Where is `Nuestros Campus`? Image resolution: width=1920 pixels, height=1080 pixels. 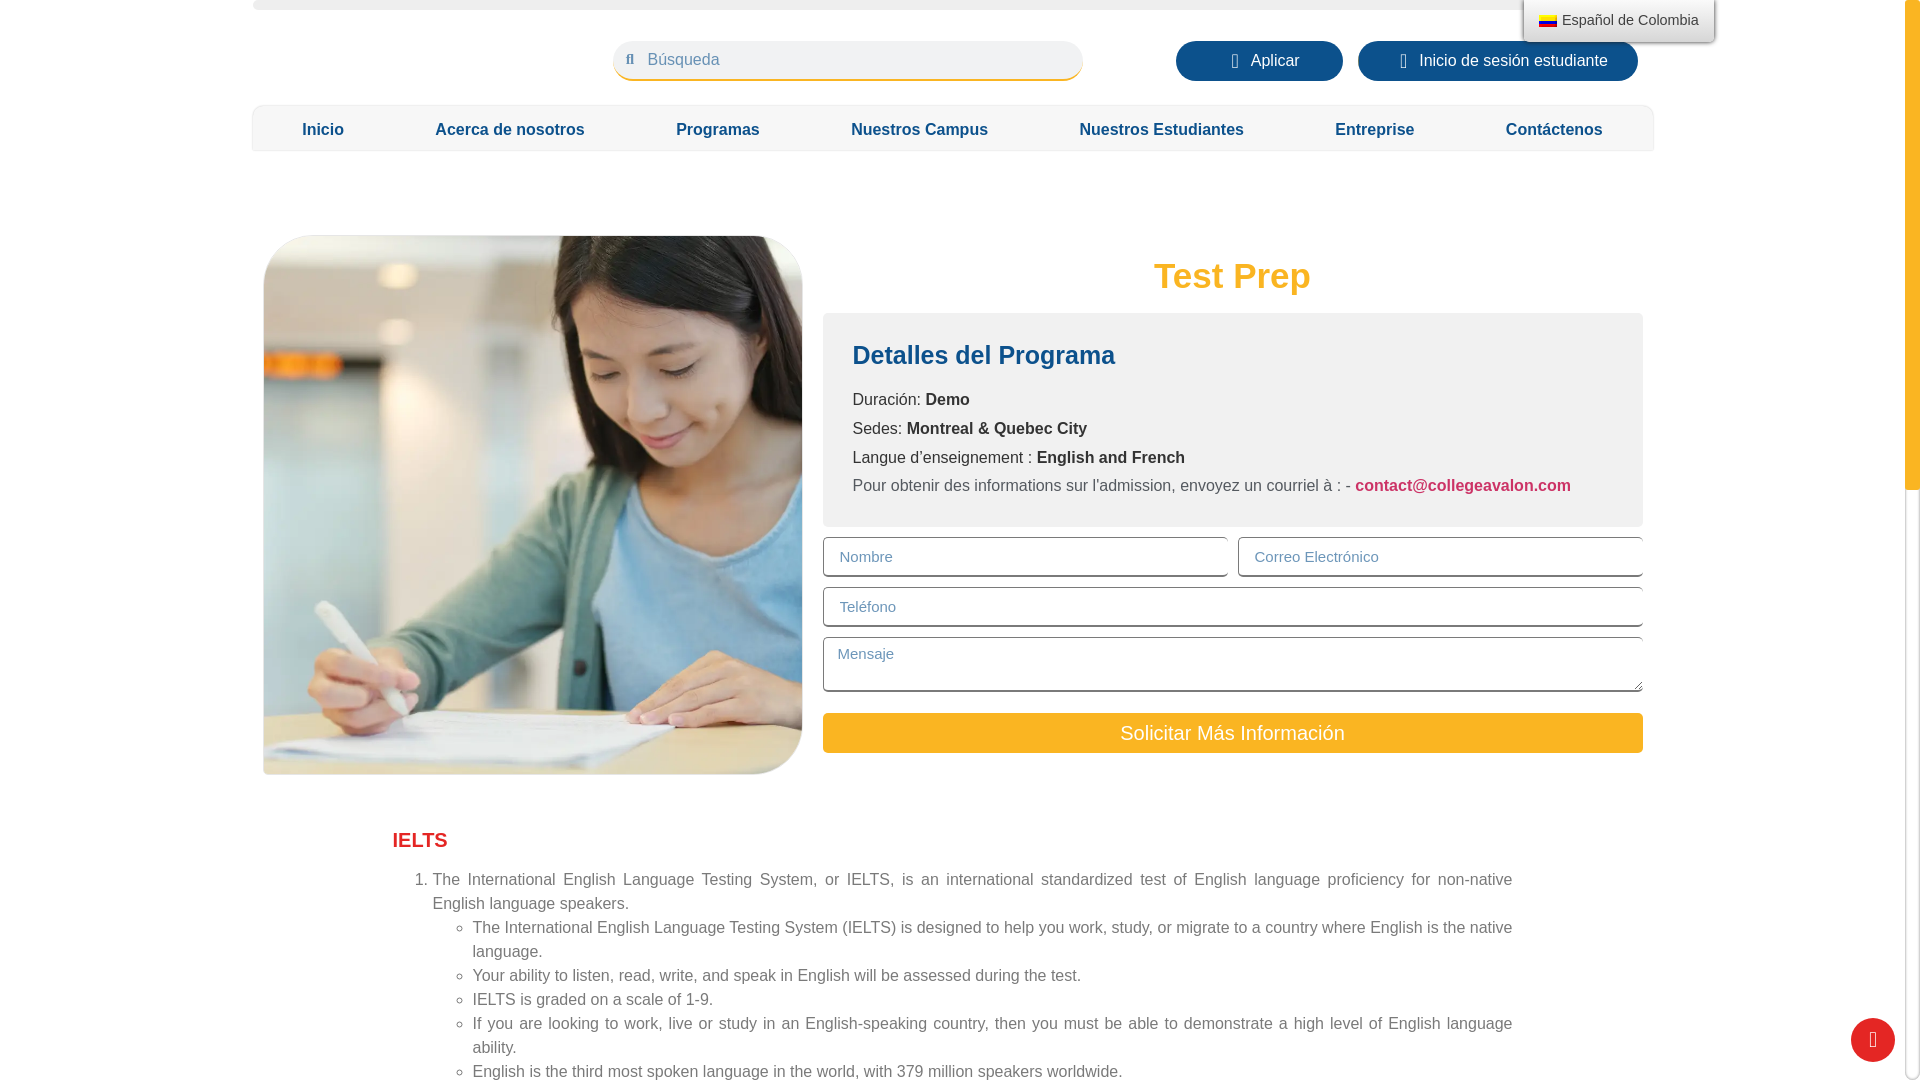 Nuestros Campus is located at coordinates (918, 130).